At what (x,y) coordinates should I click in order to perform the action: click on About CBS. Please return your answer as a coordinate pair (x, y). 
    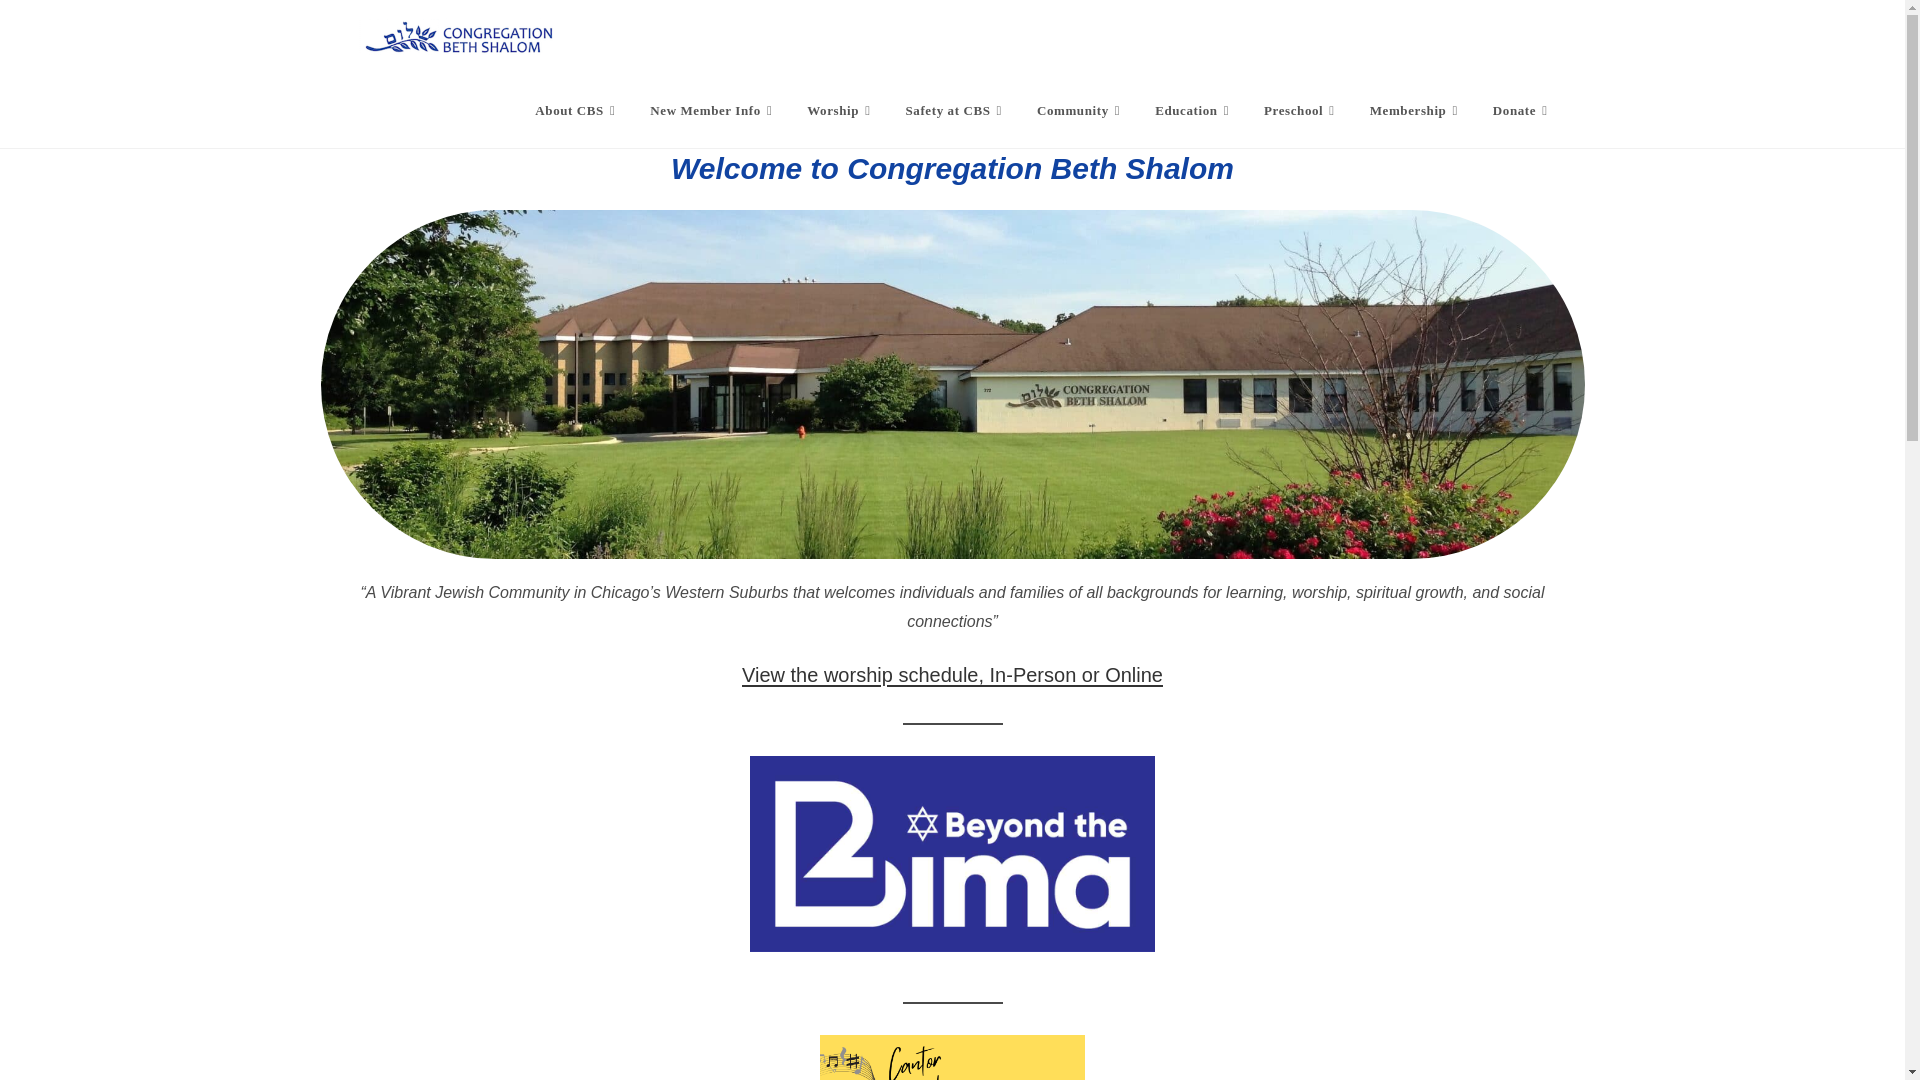
    Looking at the image, I should click on (578, 110).